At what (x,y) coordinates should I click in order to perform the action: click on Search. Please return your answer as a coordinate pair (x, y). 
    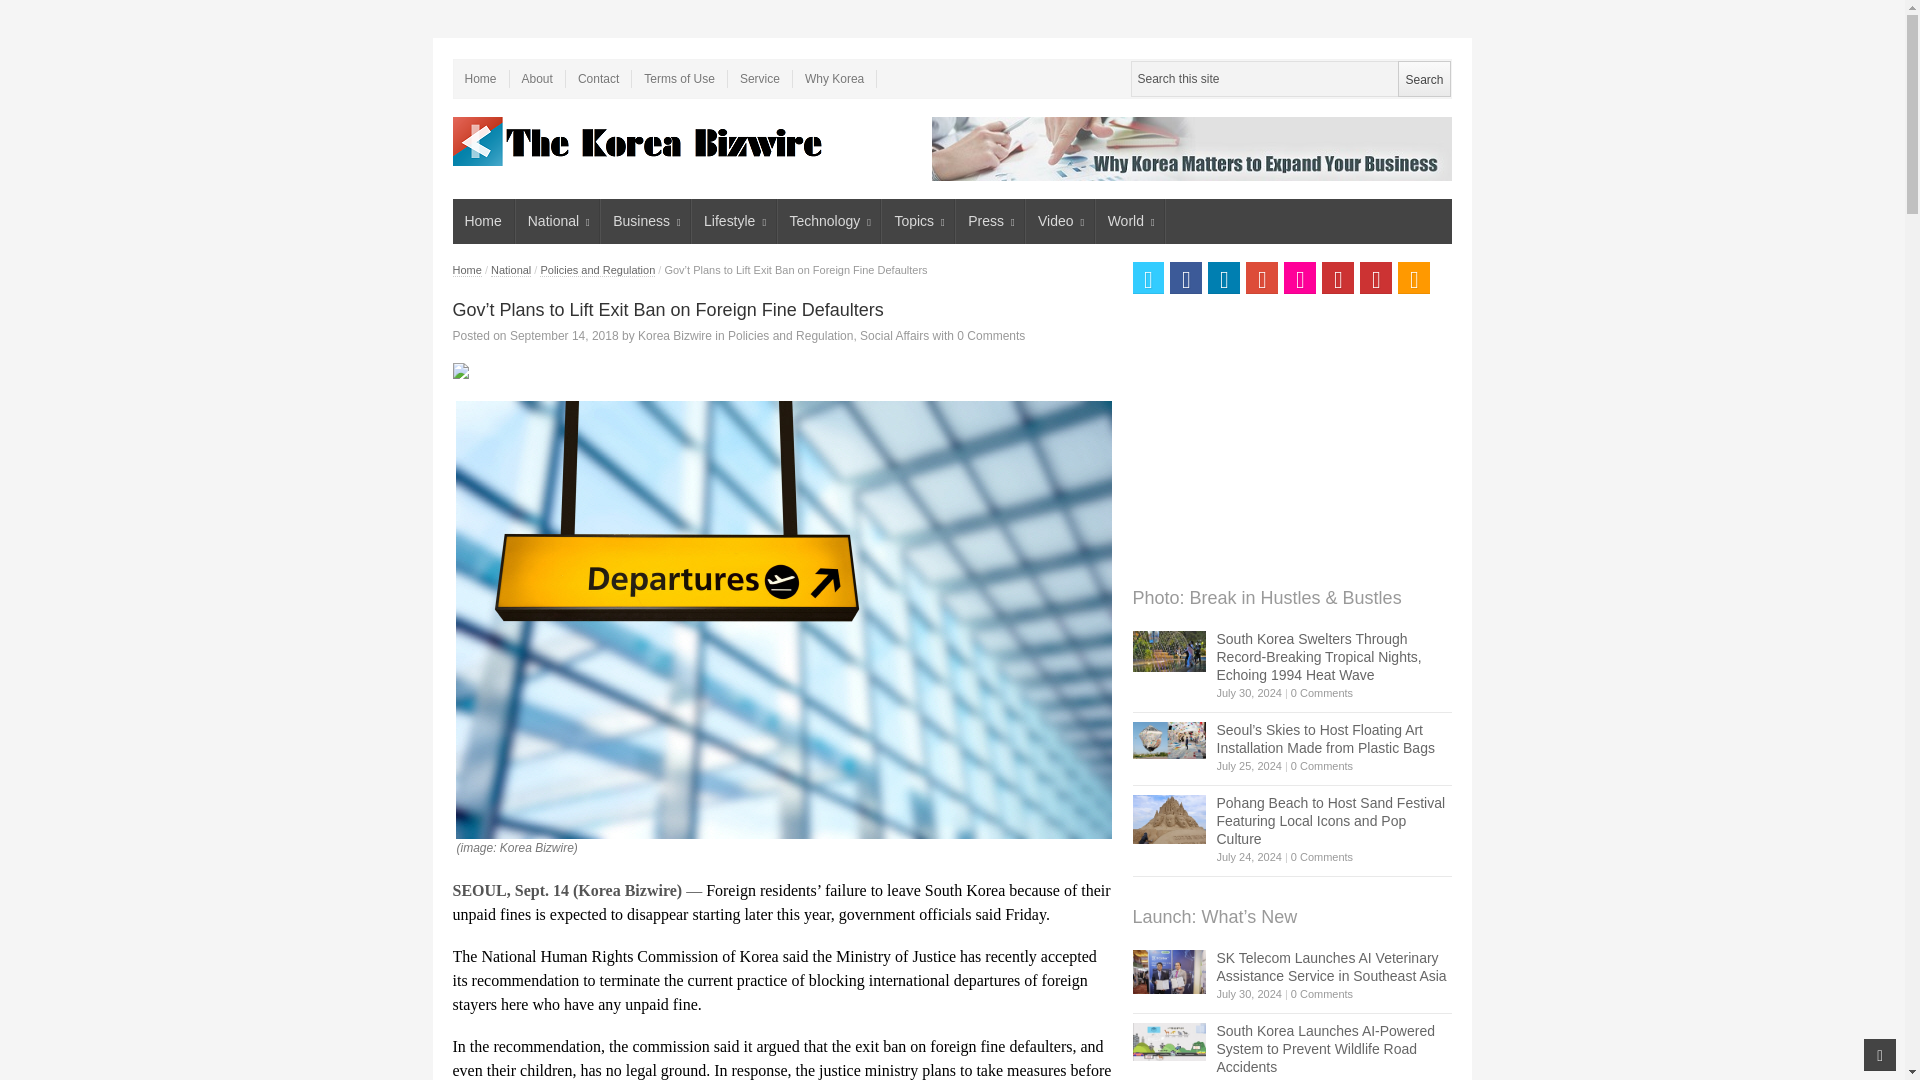
    Looking at the image, I should click on (1423, 78).